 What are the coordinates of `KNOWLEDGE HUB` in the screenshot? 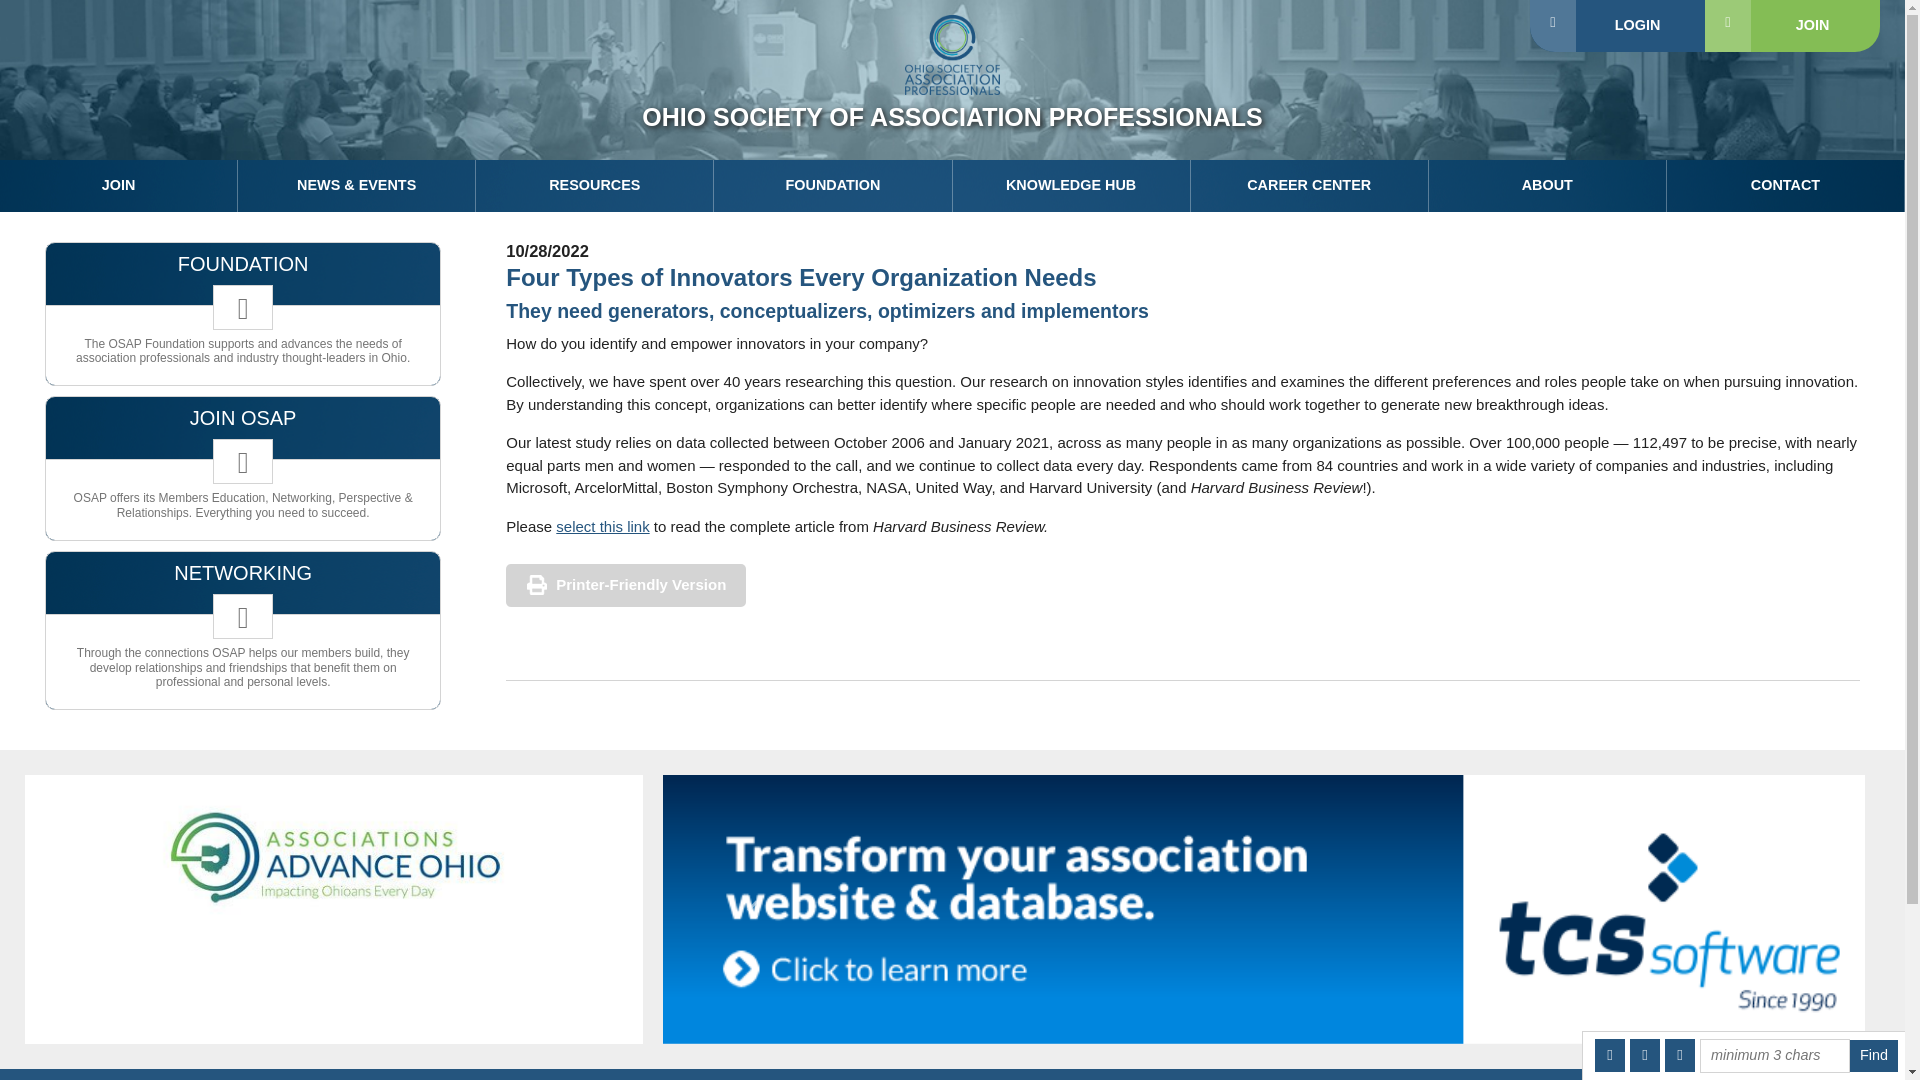 It's located at (1071, 185).